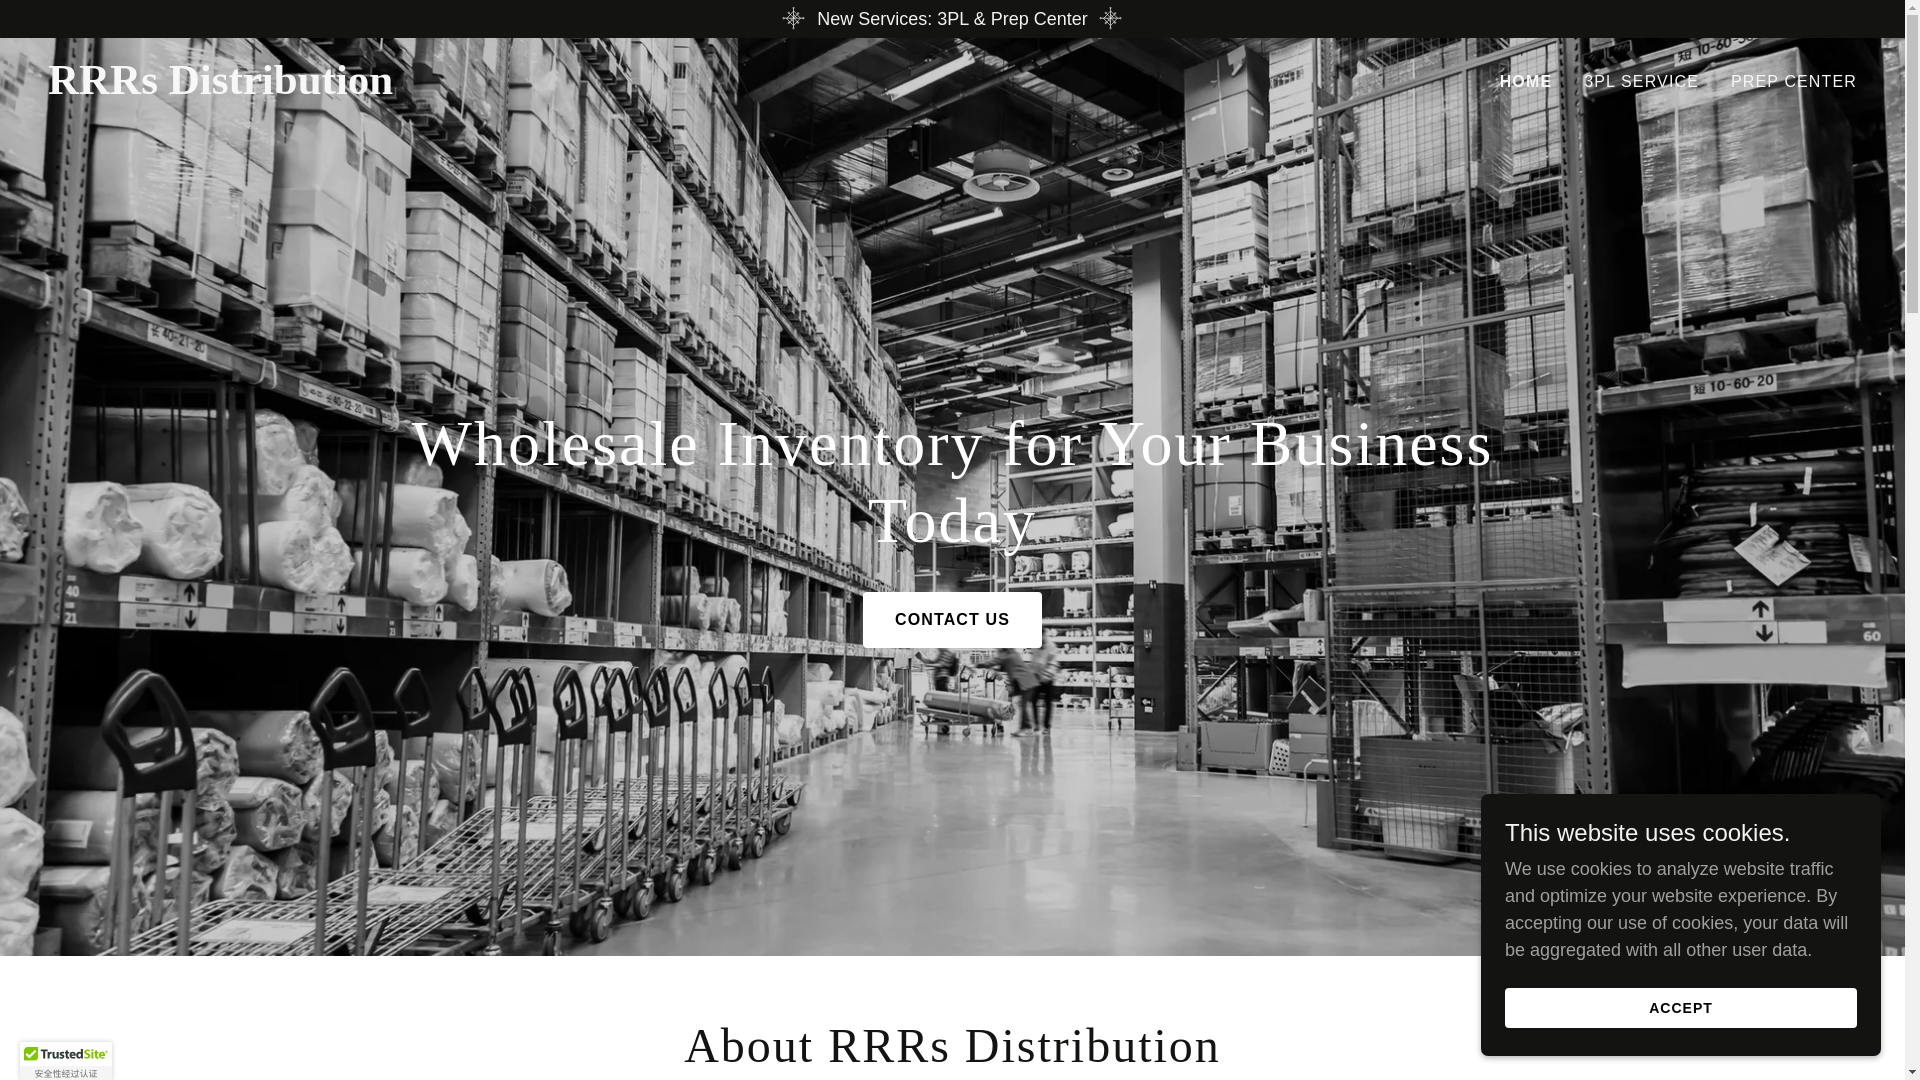 The width and height of the screenshot is (1920, 1080). Describe the element at coordinates (1641, 82) in the screenshot. I see `3PL SERVICE` at that location.